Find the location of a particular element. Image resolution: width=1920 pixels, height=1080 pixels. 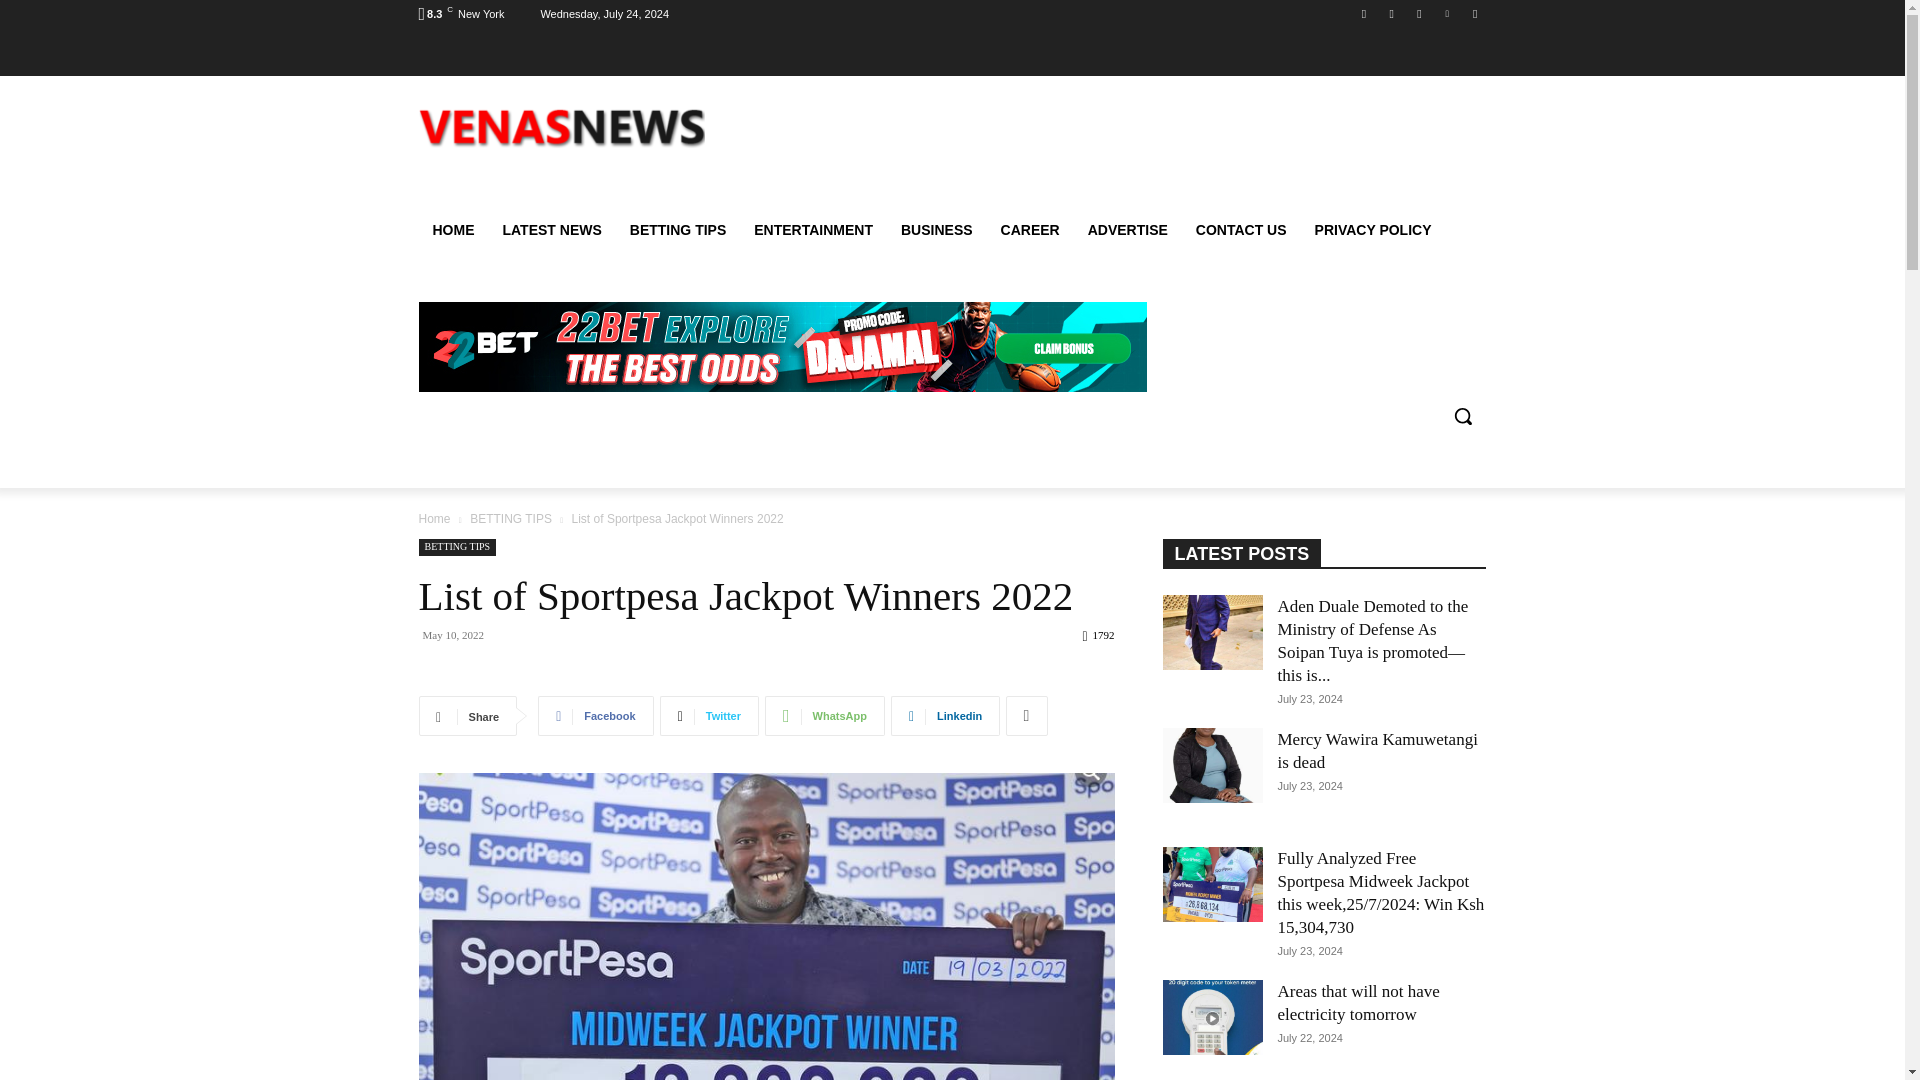

CONTACT US is located at coordinates (1242, 230).